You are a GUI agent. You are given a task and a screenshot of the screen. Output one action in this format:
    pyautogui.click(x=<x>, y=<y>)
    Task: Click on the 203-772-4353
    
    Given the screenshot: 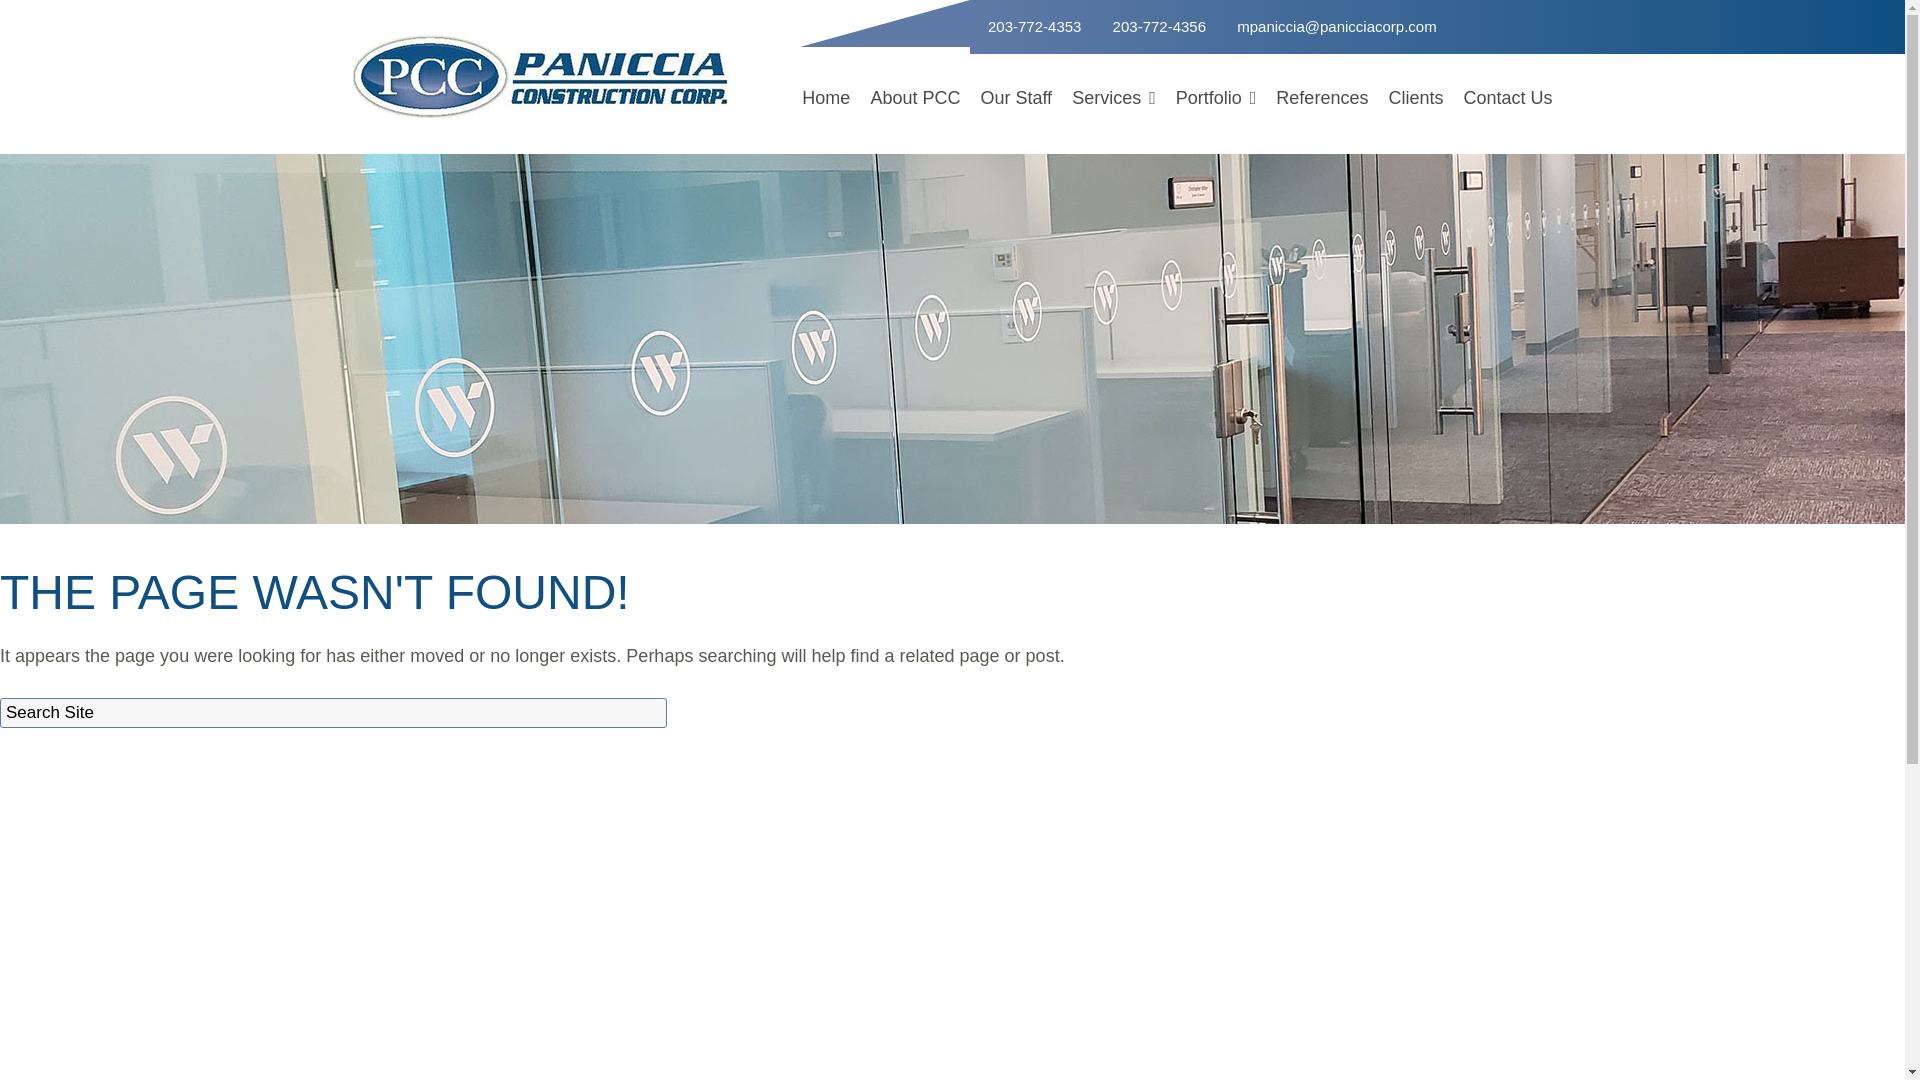 What is the action you would take?
    pyautogui.click(x=1033, y=26)
    